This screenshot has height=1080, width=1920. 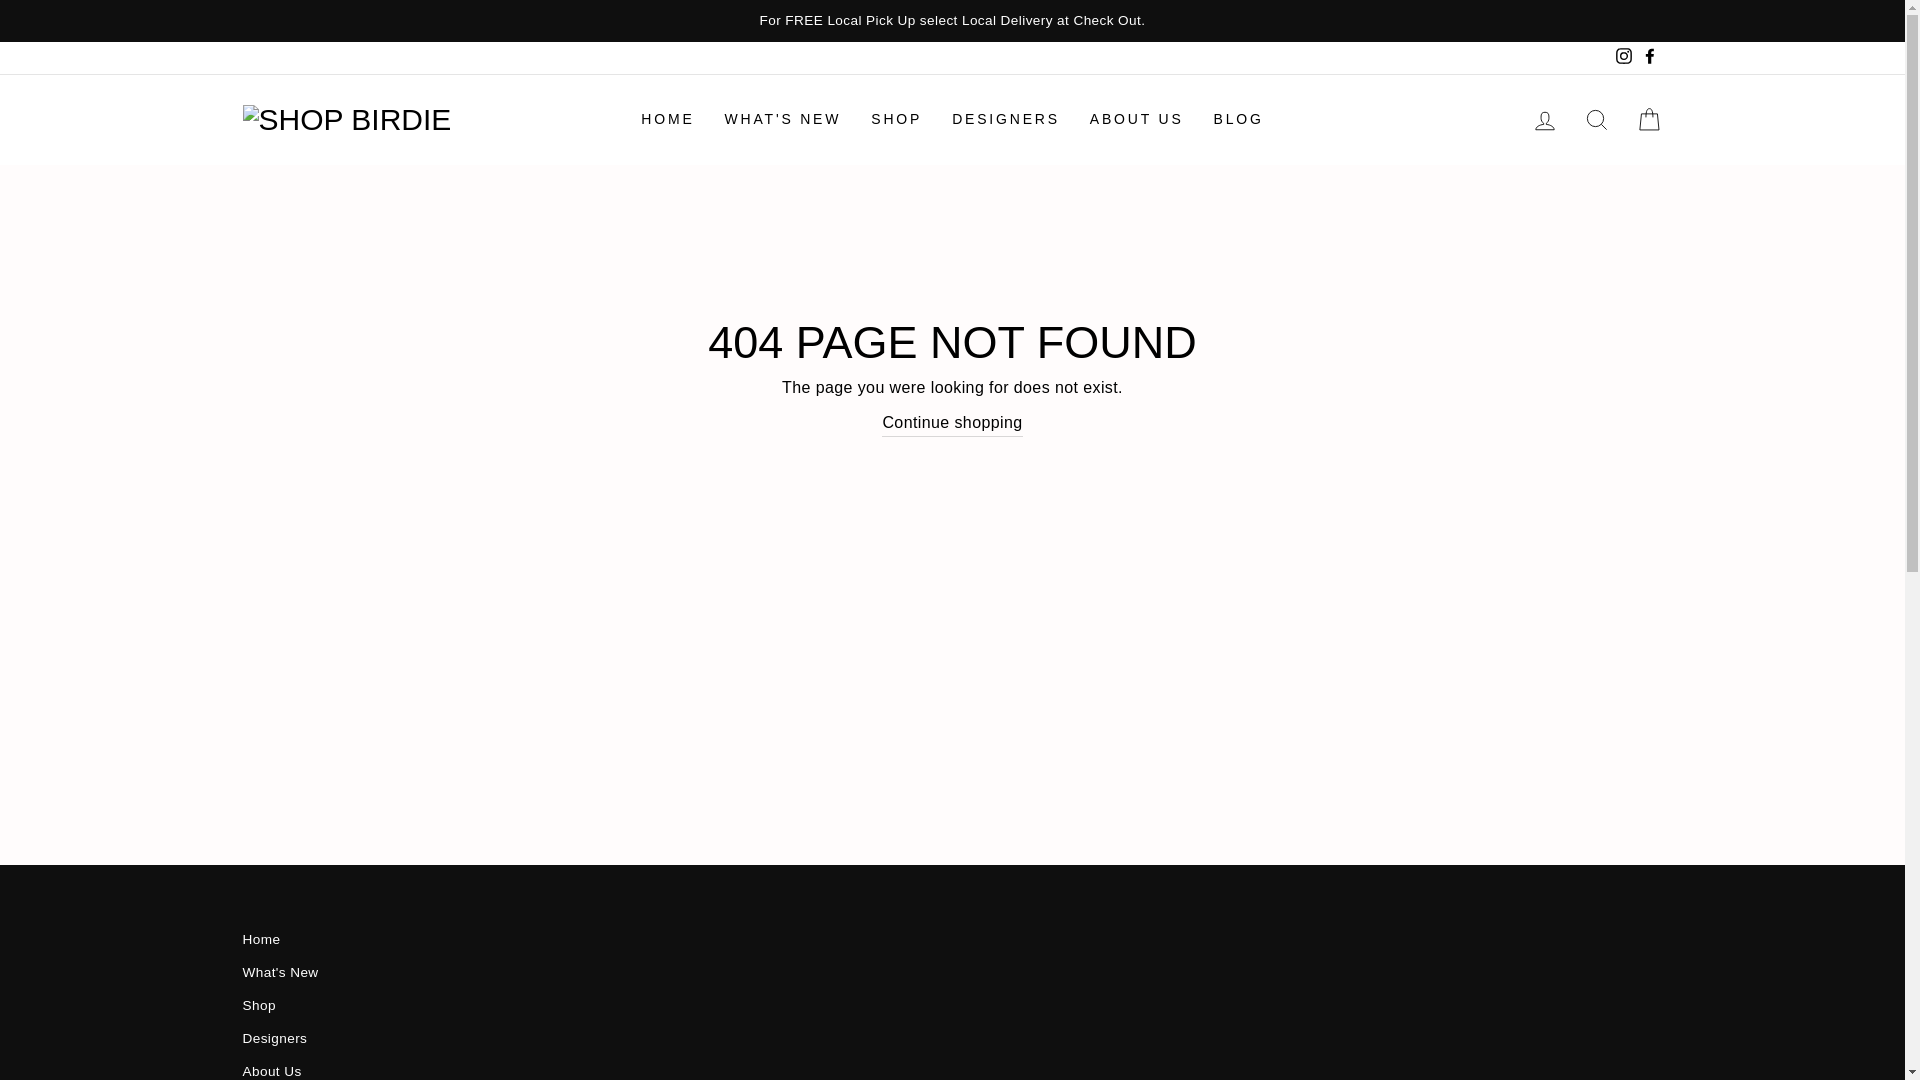 What do you see at coordinates (783, 120) in the screenshot?
I see `WHAT'S NEW` at bounding box center [783, 120].